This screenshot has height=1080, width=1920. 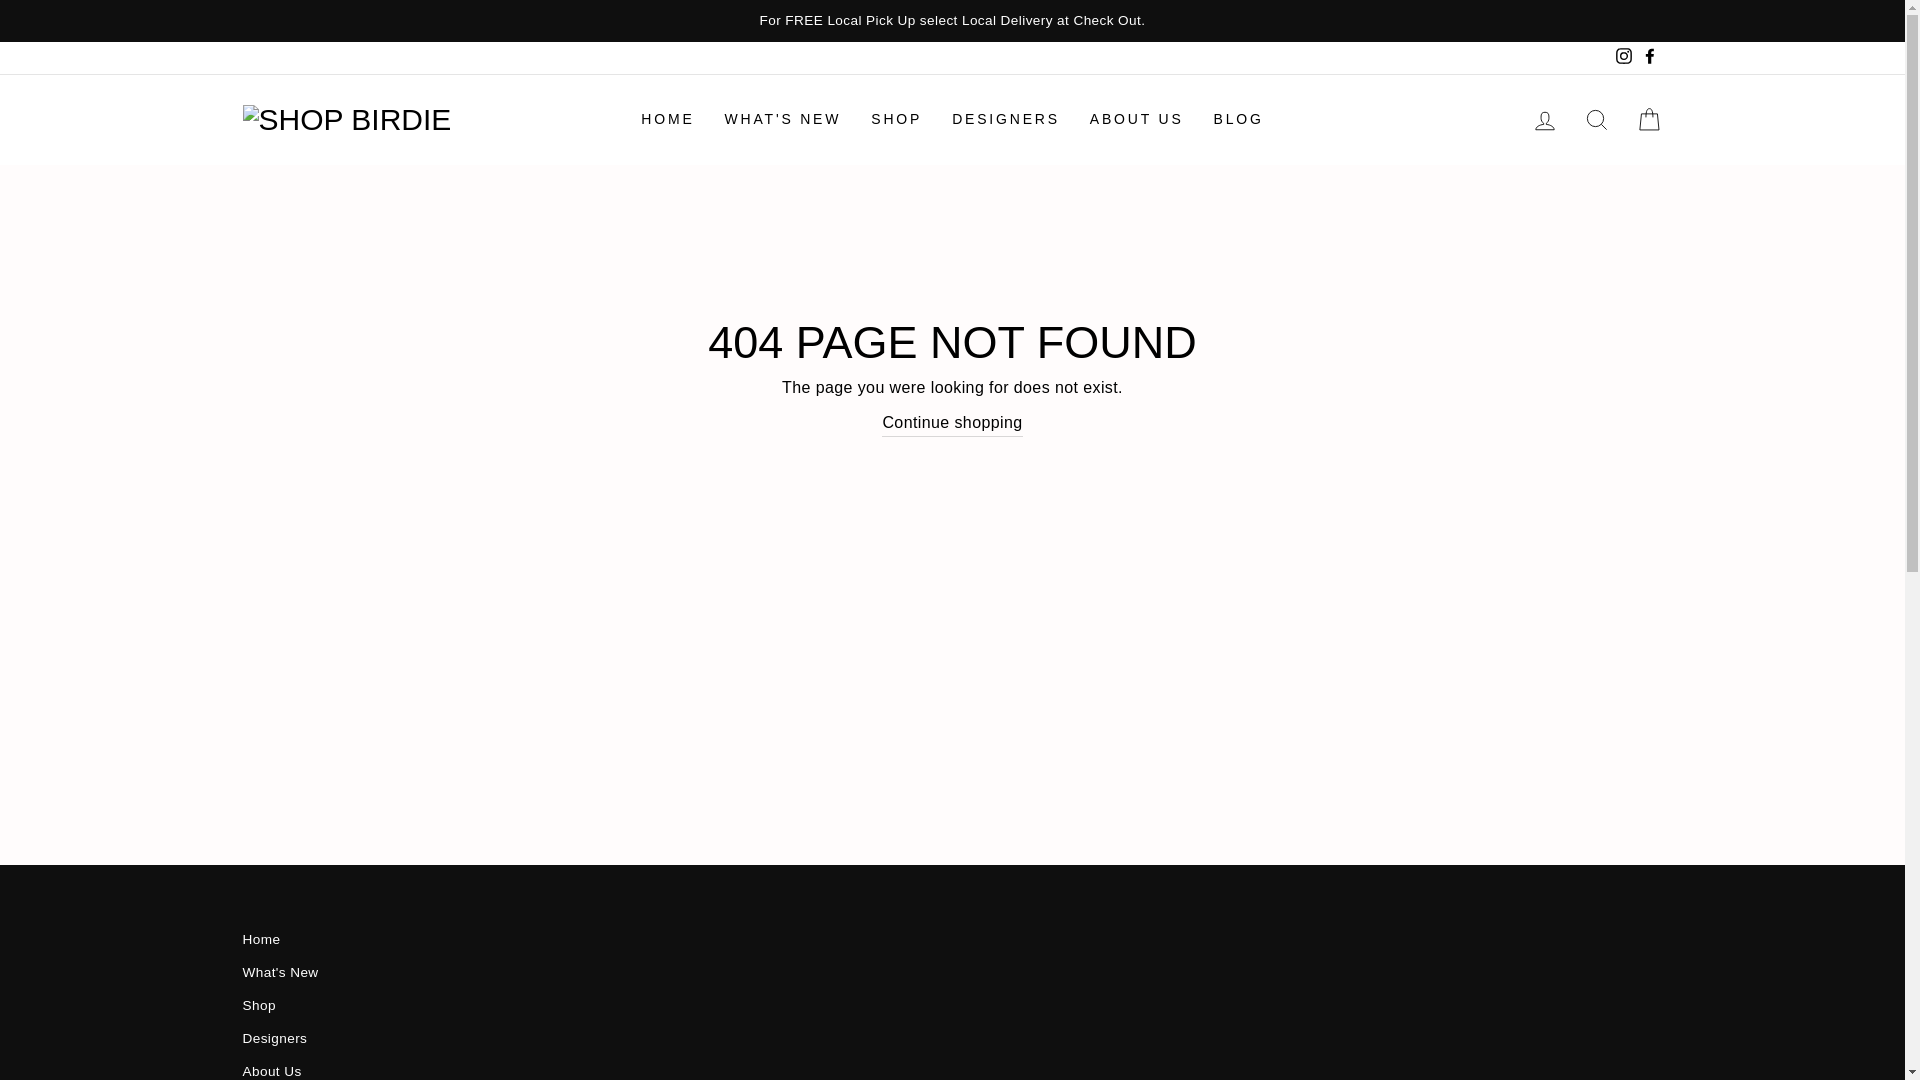 What do you see at coordinates (783, 120) in the screenshot?
I see `WHAT'S NEW` at bounding box center [783, 120].